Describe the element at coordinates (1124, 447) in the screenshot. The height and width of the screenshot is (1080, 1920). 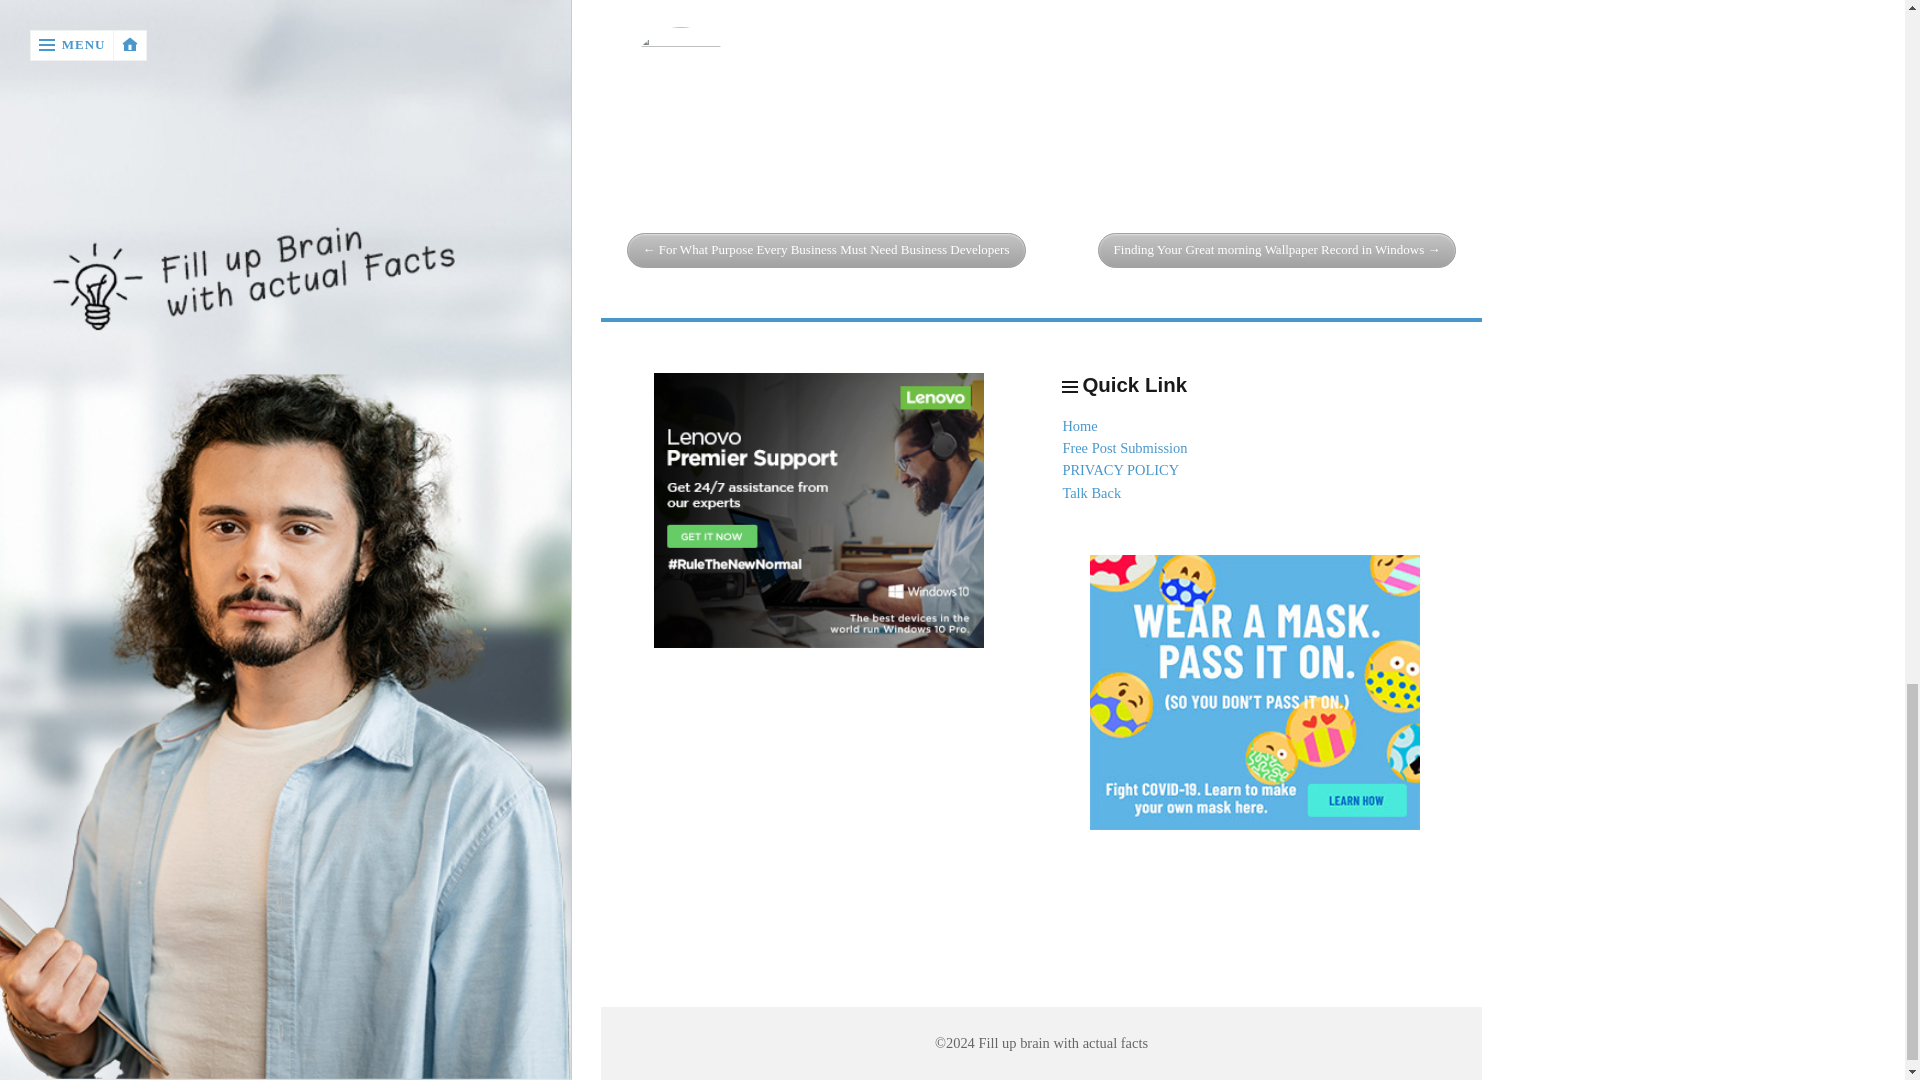
I see `Free Post Submission` at that location.